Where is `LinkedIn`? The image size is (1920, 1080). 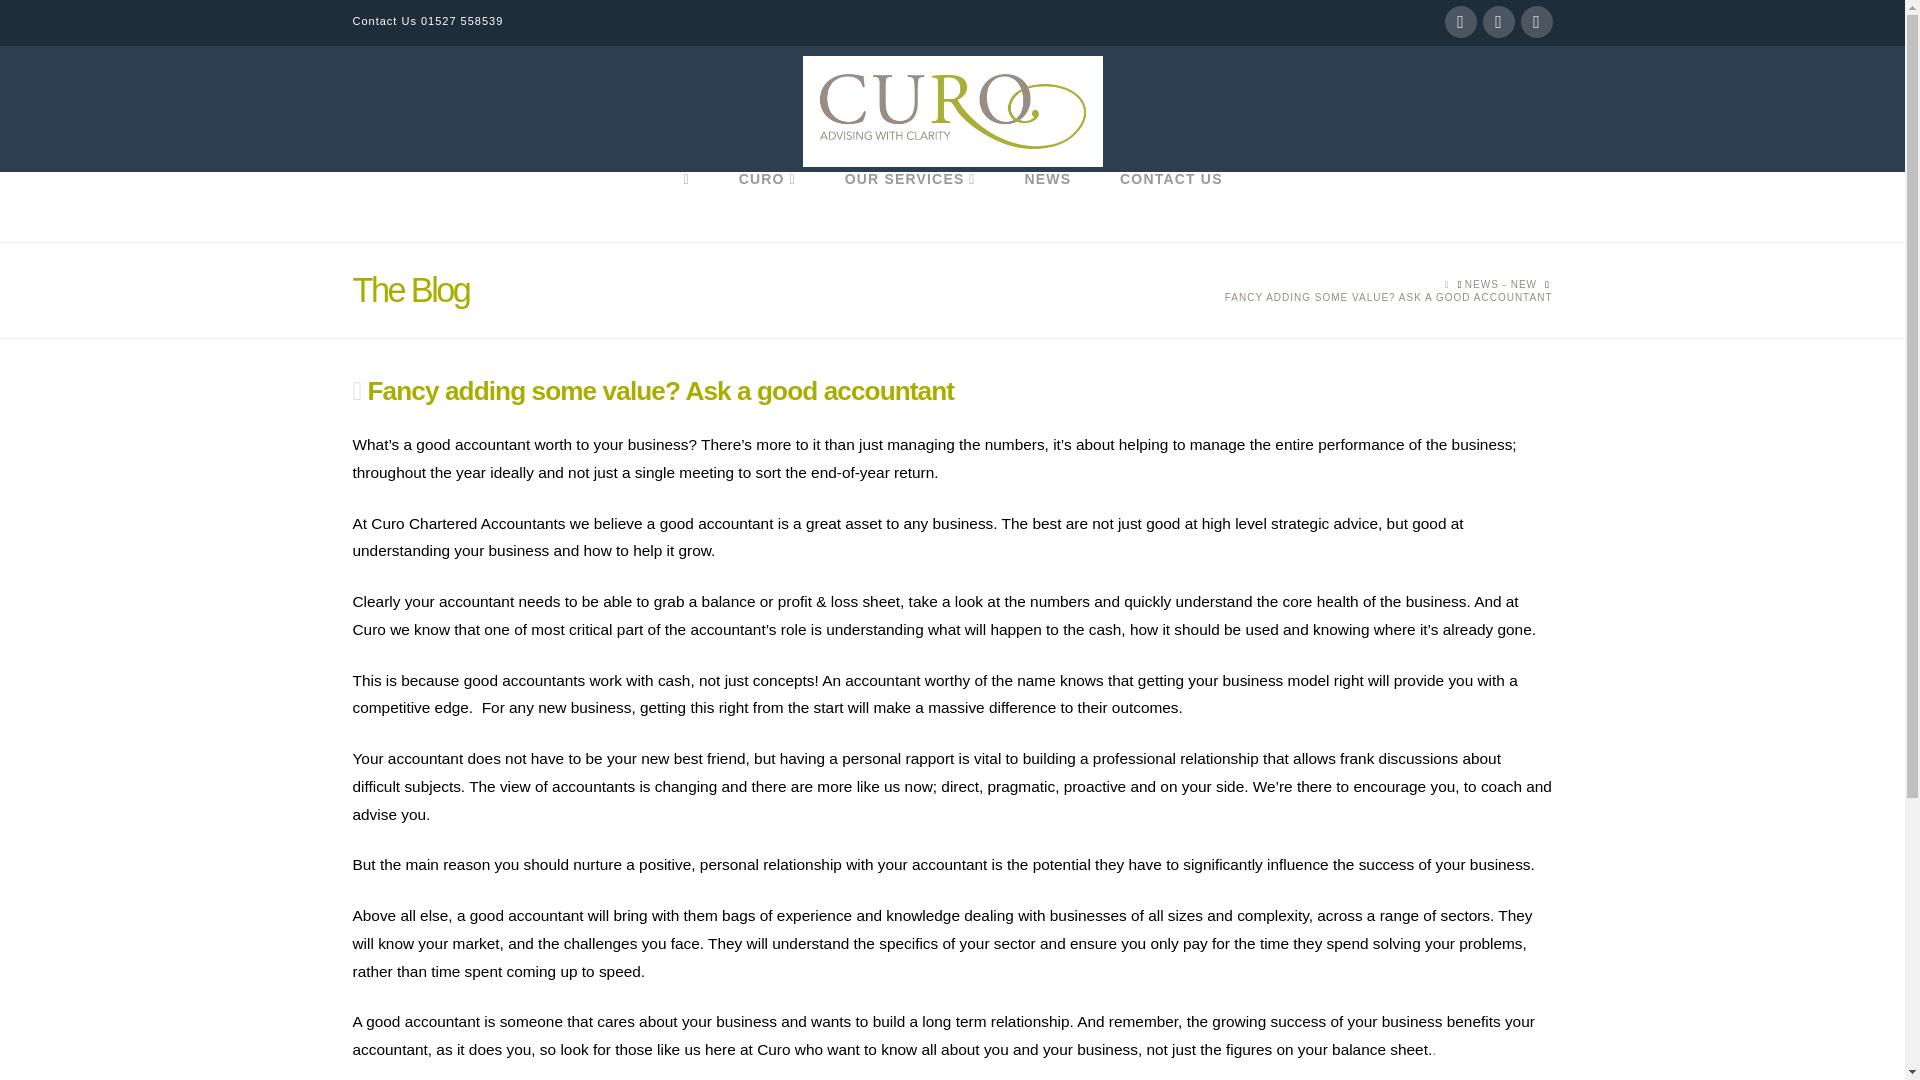
LinkedIn is located at coordinates (1498, 22).